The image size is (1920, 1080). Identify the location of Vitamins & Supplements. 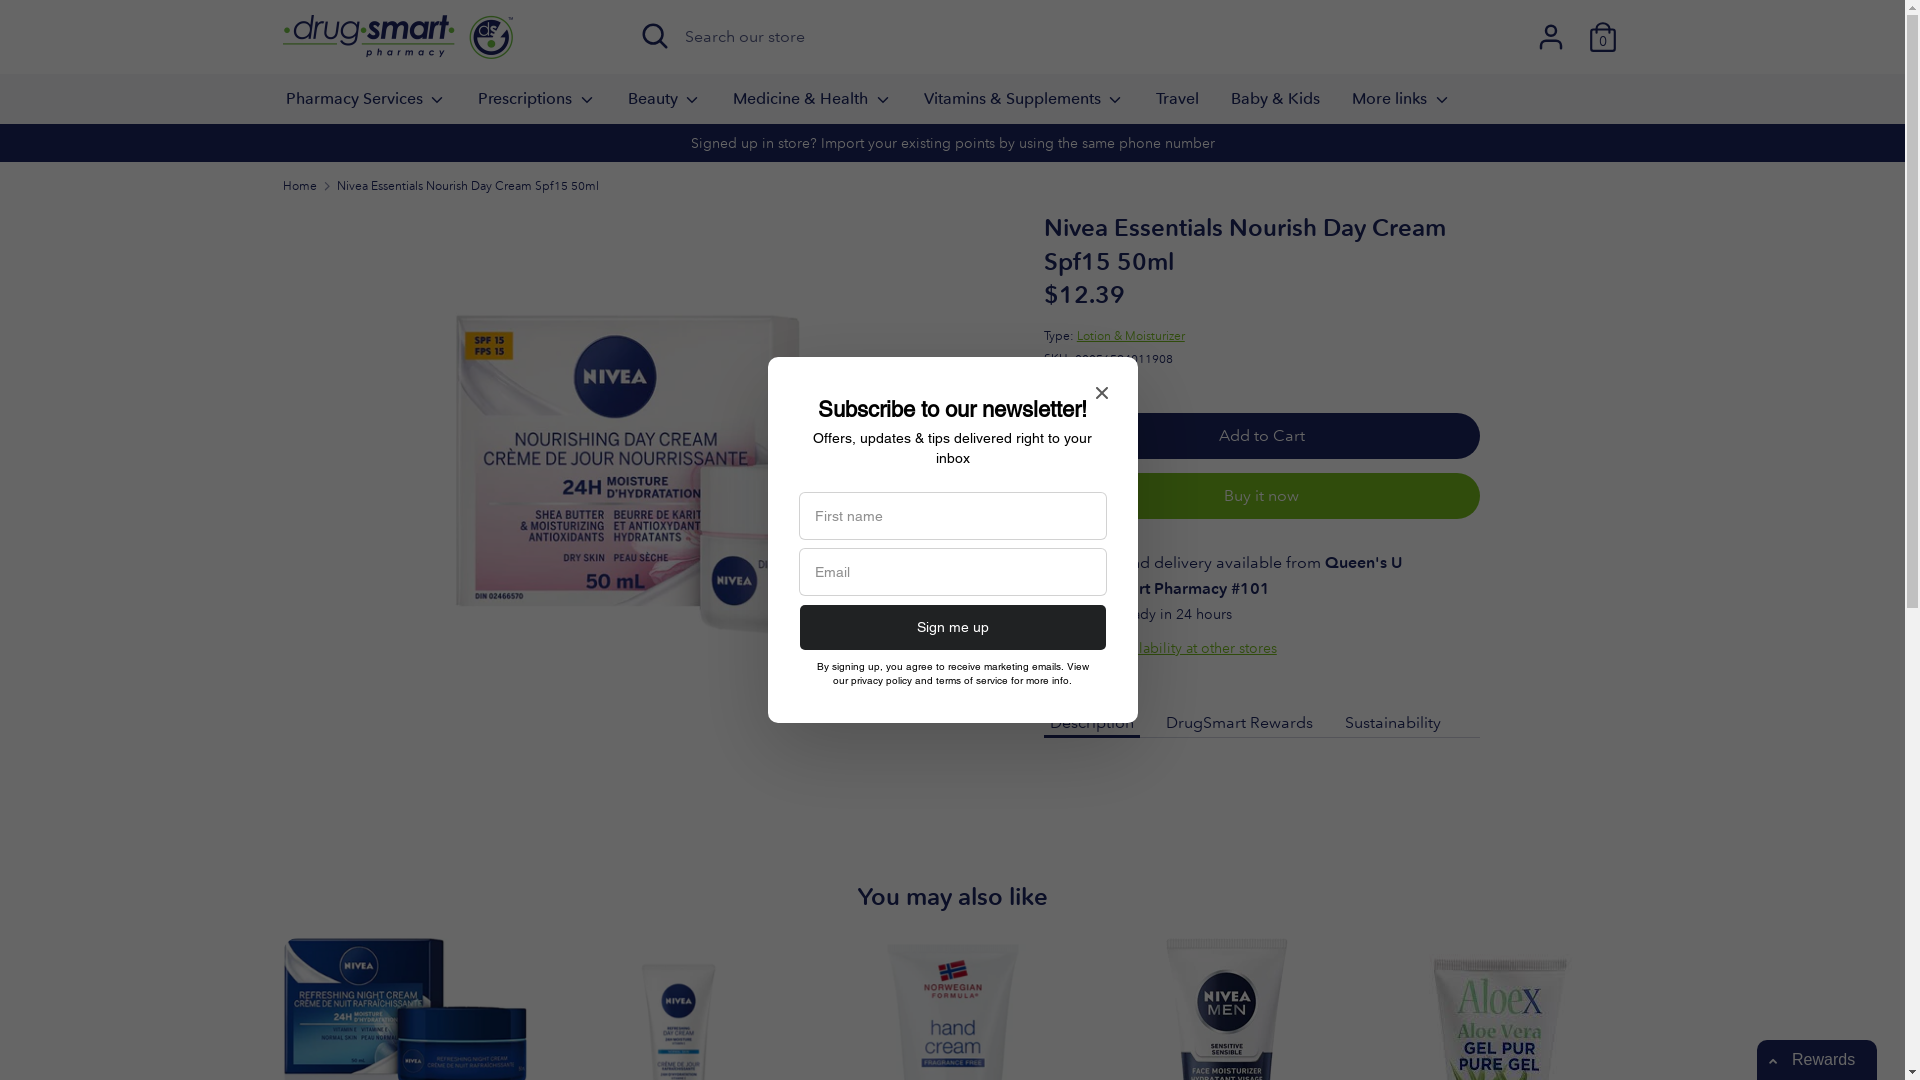
(1024, 105).